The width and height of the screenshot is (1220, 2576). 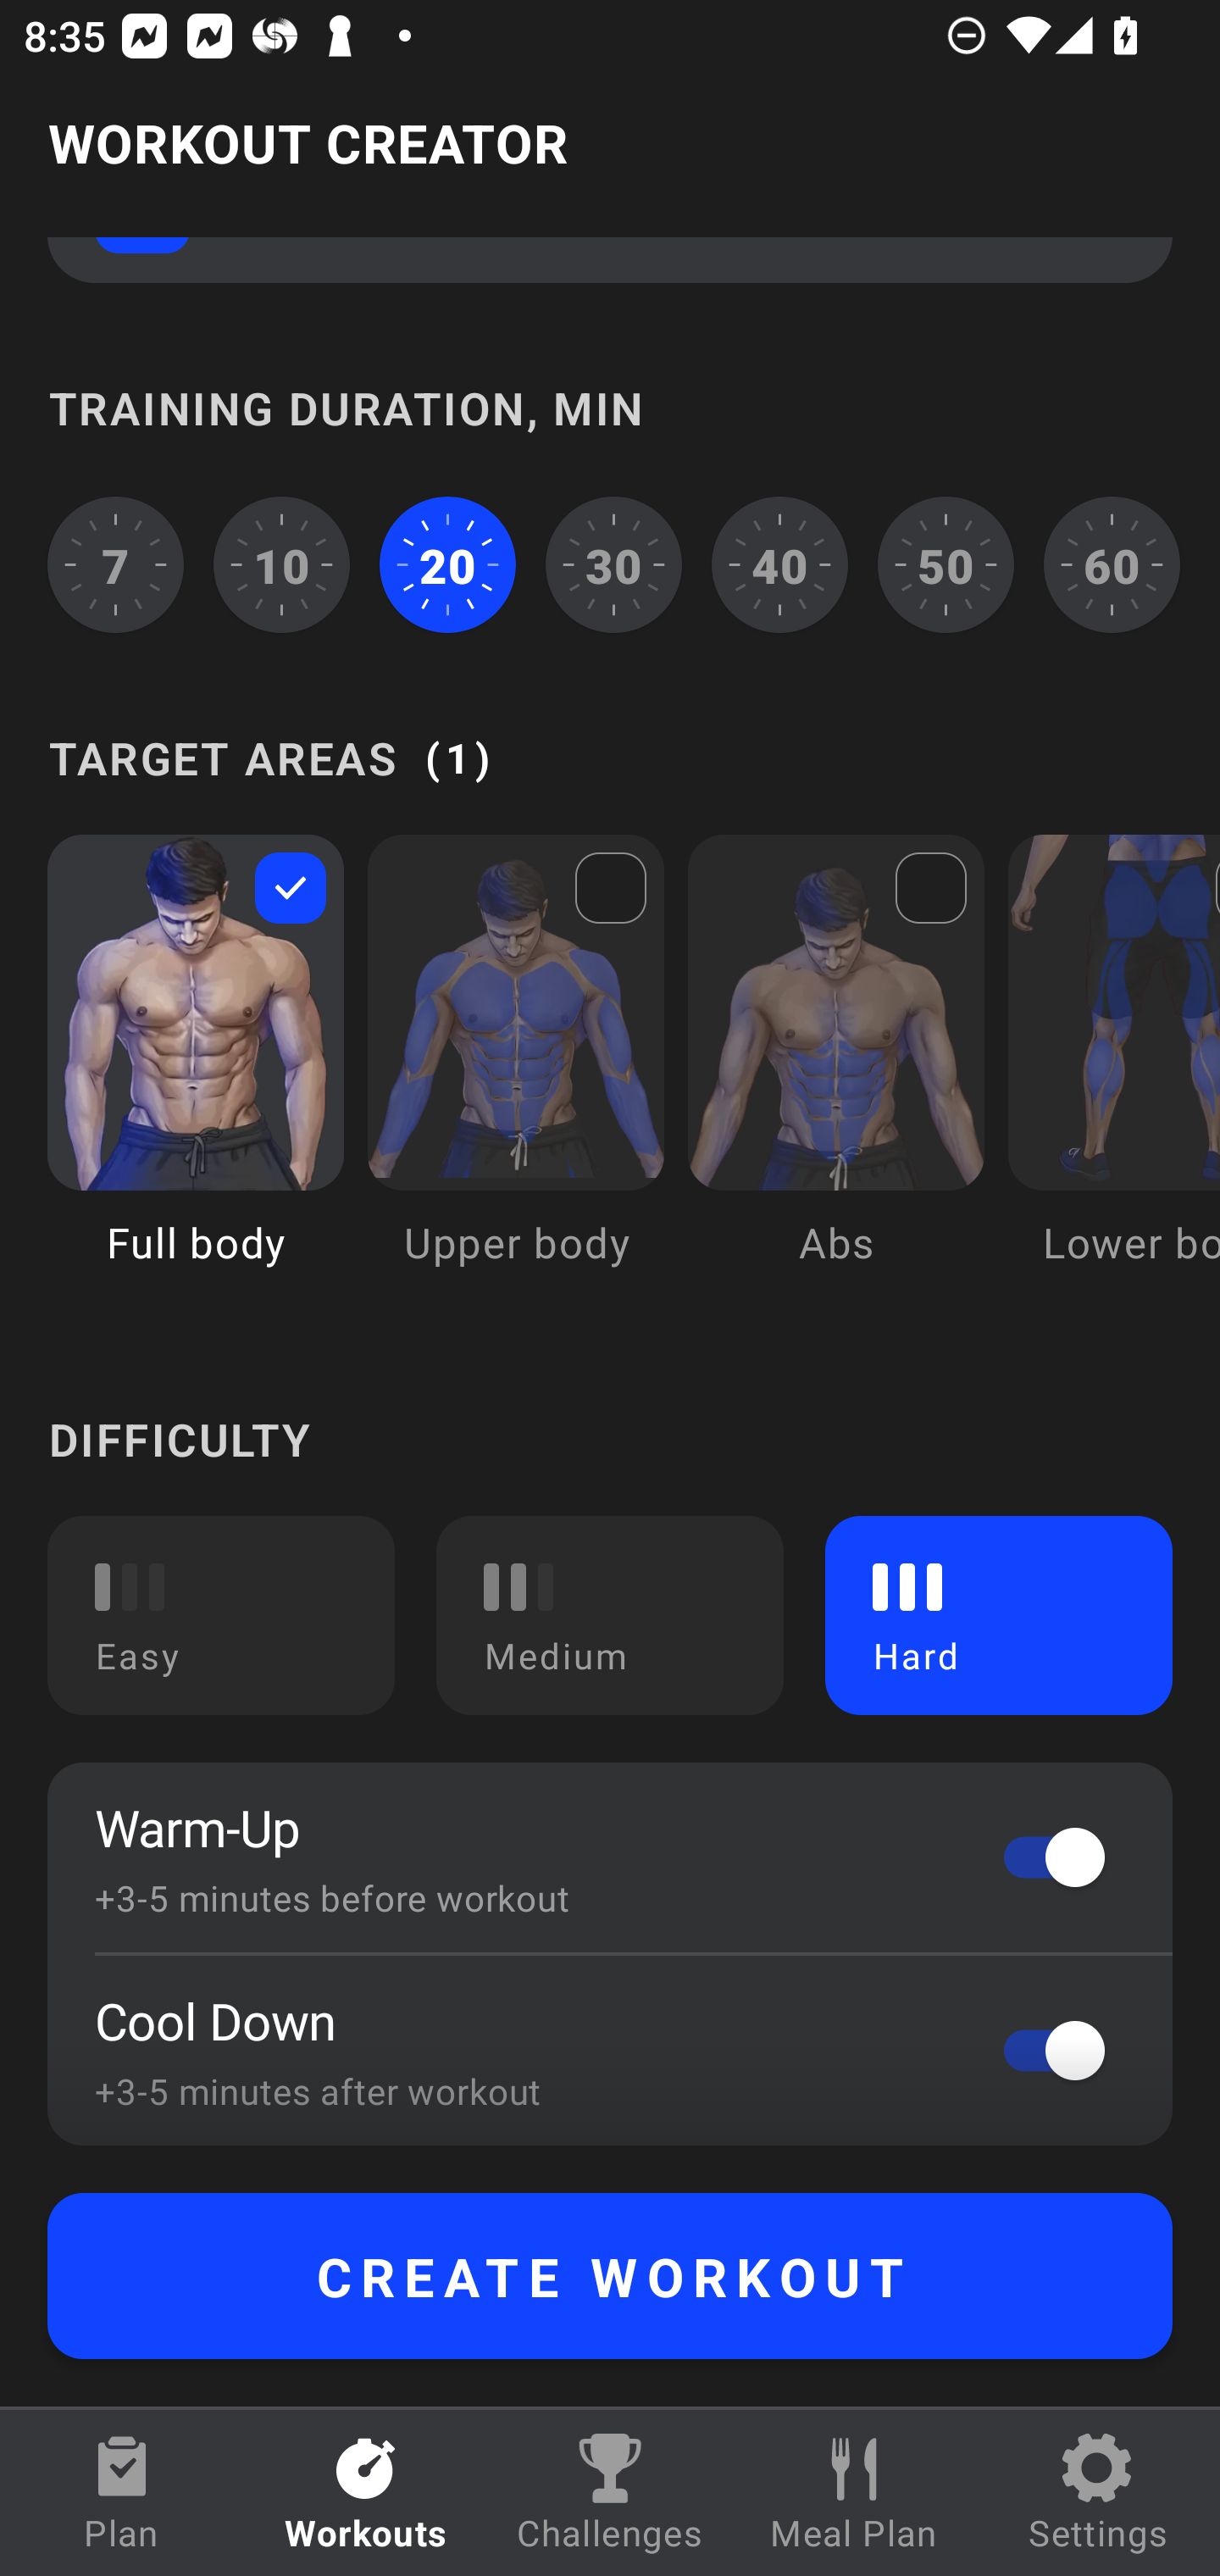 I want to click on 7, so click(x=115, y=564).